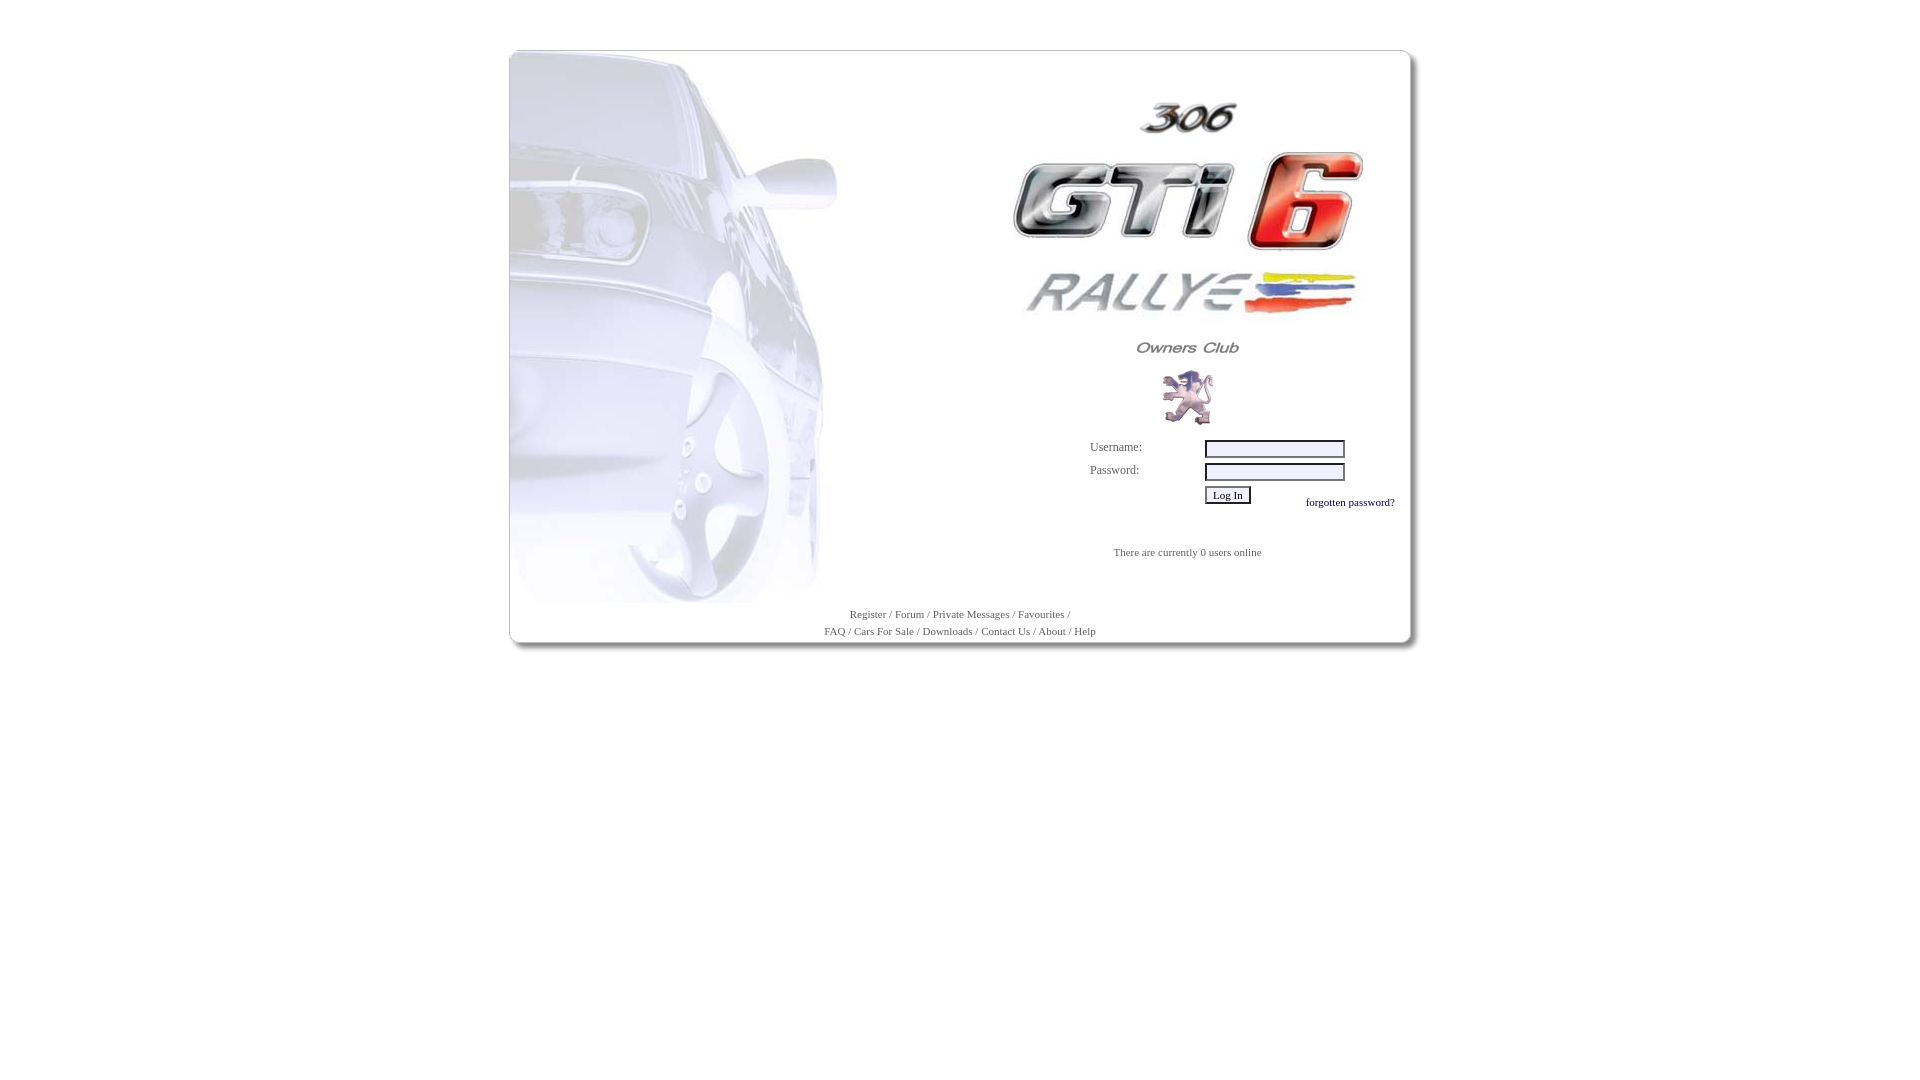 The width and height of the screenshot is (1920, 1080). I want to click on Forum, so click(910, 614).